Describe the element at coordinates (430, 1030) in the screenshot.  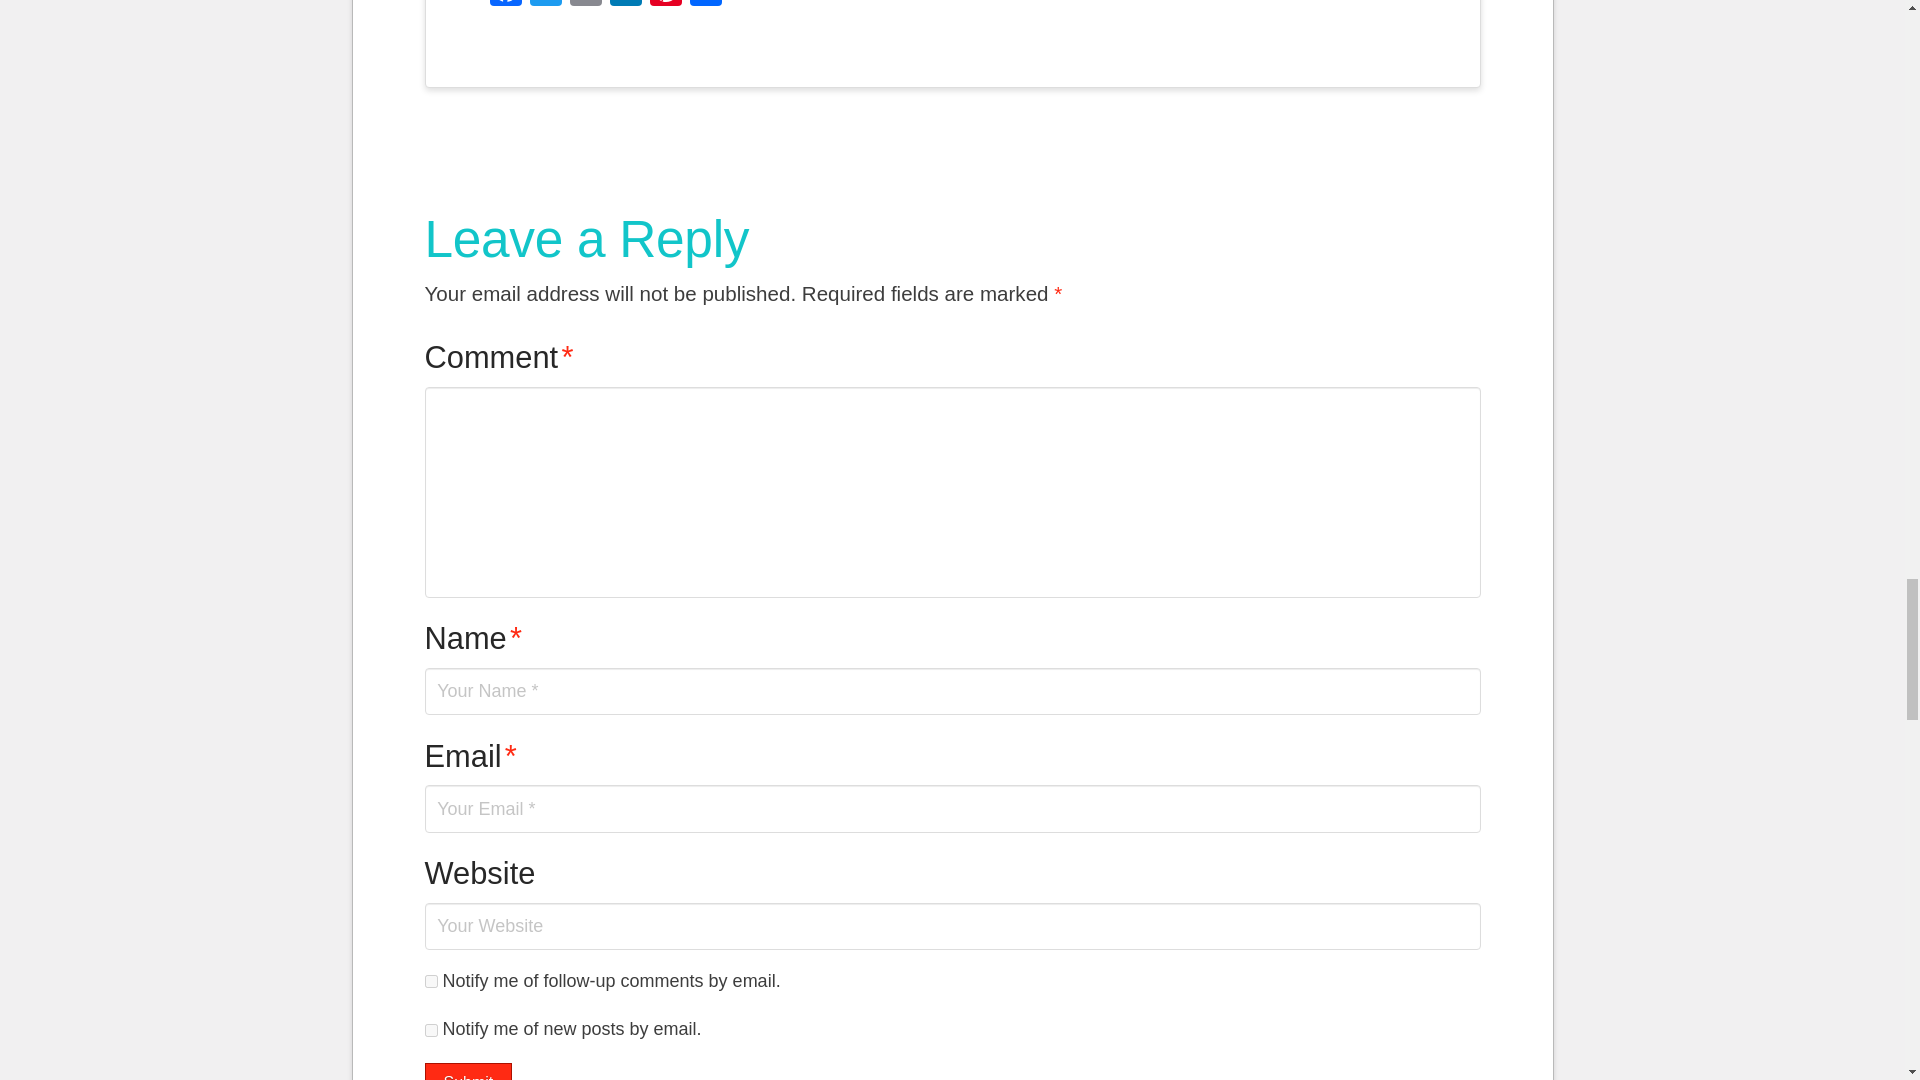
I see `subscribe` at that location.